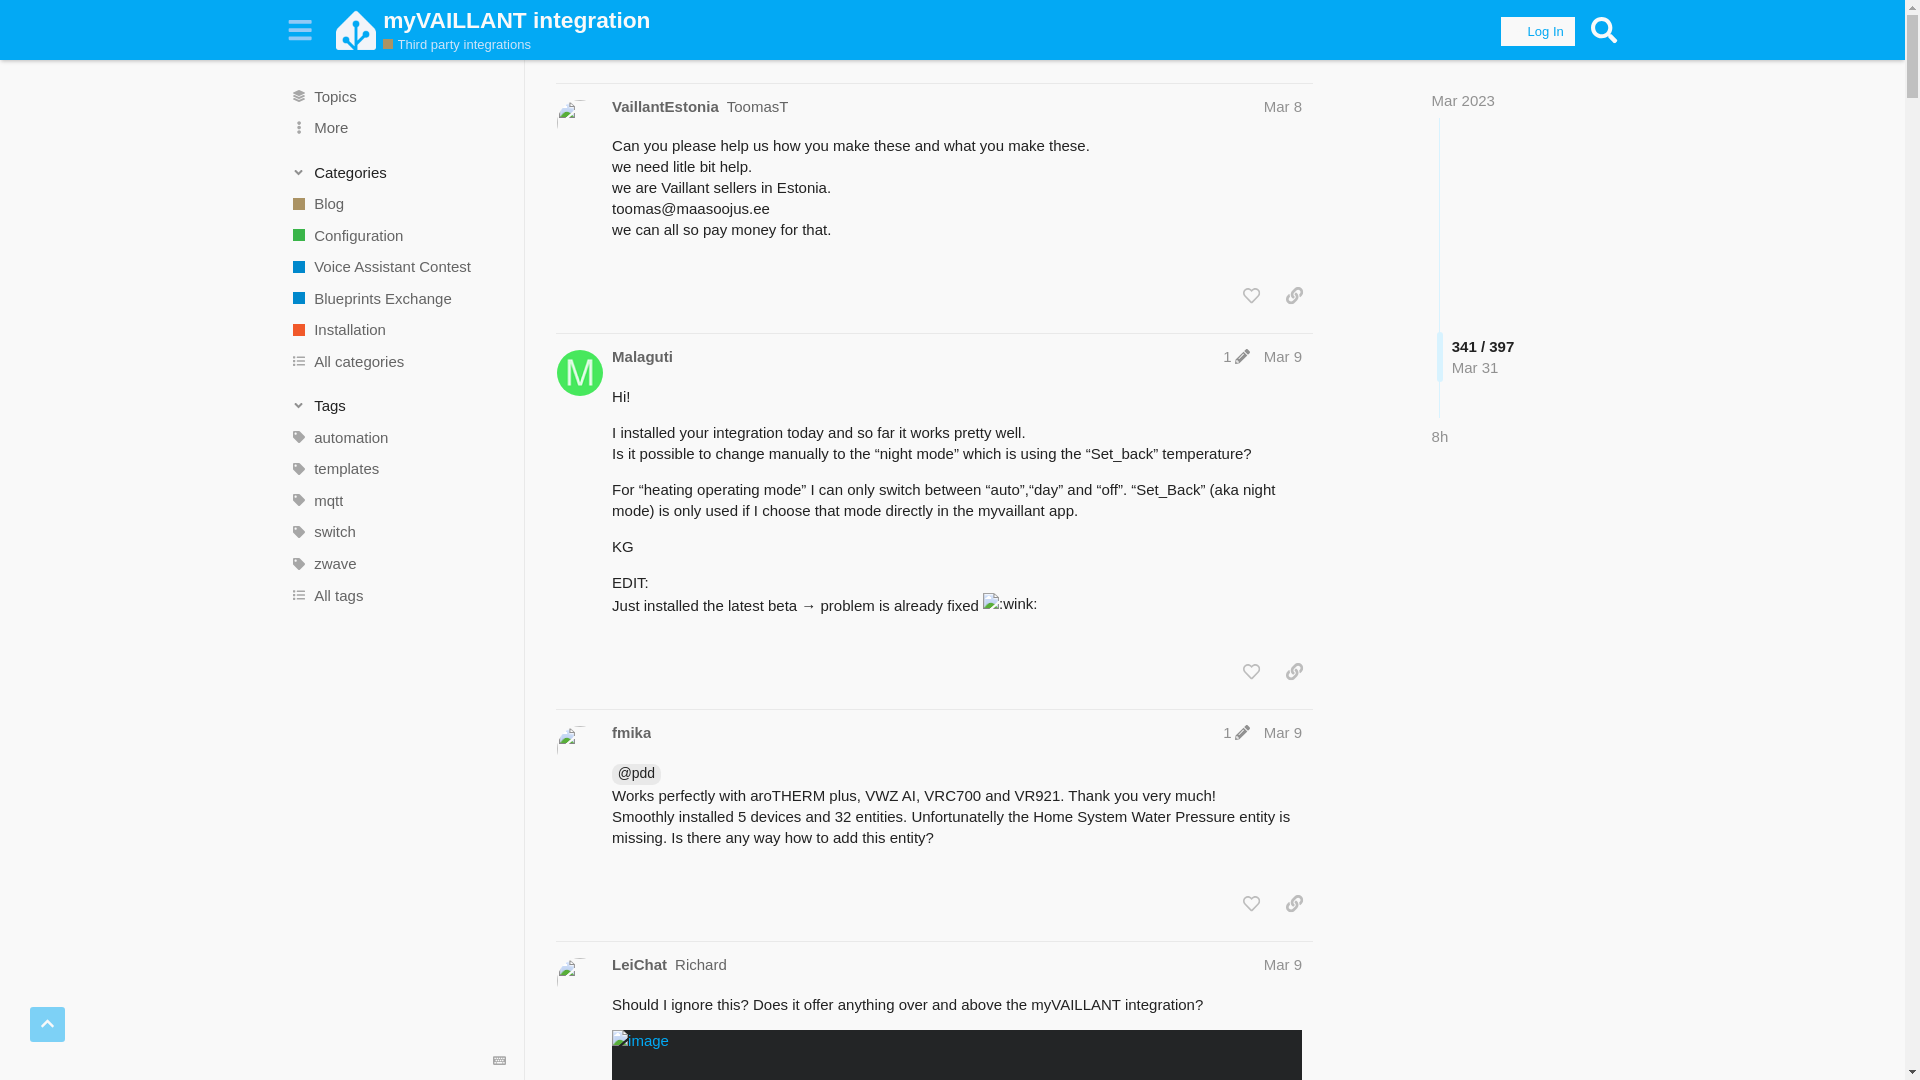 The height and width of the screenshot is (1080, 1920). What do you see at coordinates (1464, 100) in the screenshot?
I see `Mar 2023` at bounding box center [1464, 100].